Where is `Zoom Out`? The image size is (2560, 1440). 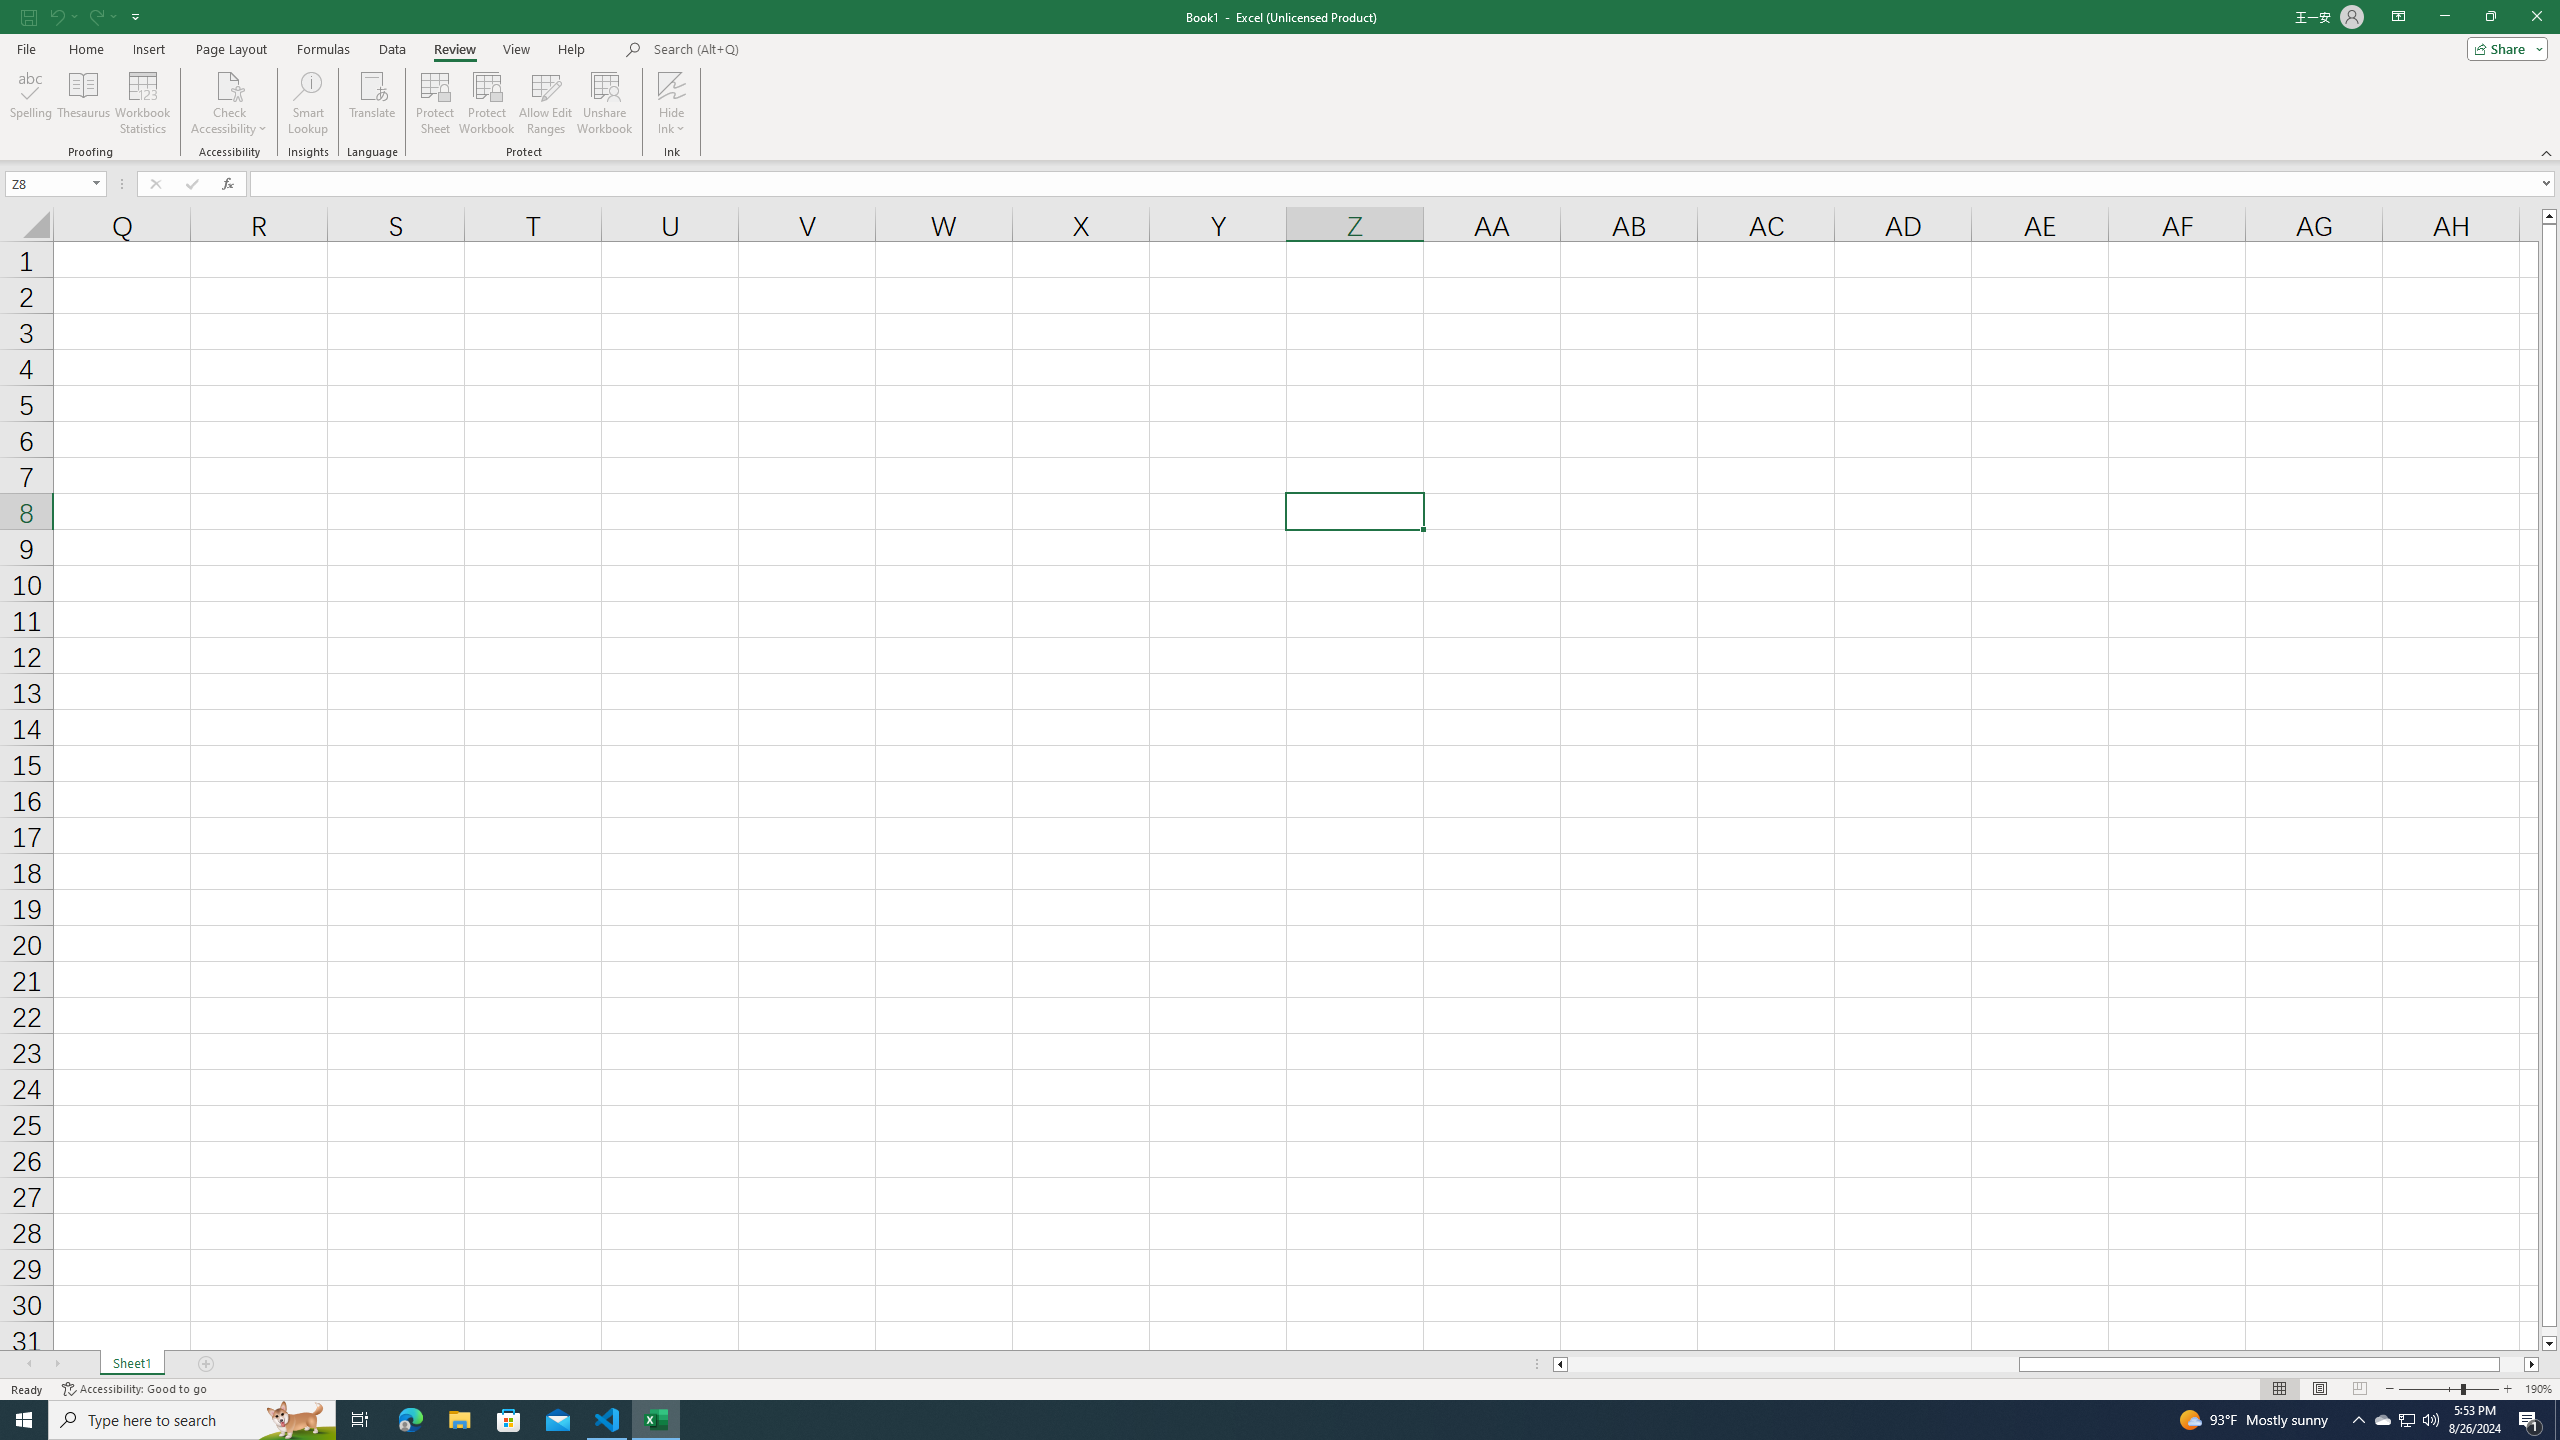 Zoom Out is located at coordinates (2429, 1389).